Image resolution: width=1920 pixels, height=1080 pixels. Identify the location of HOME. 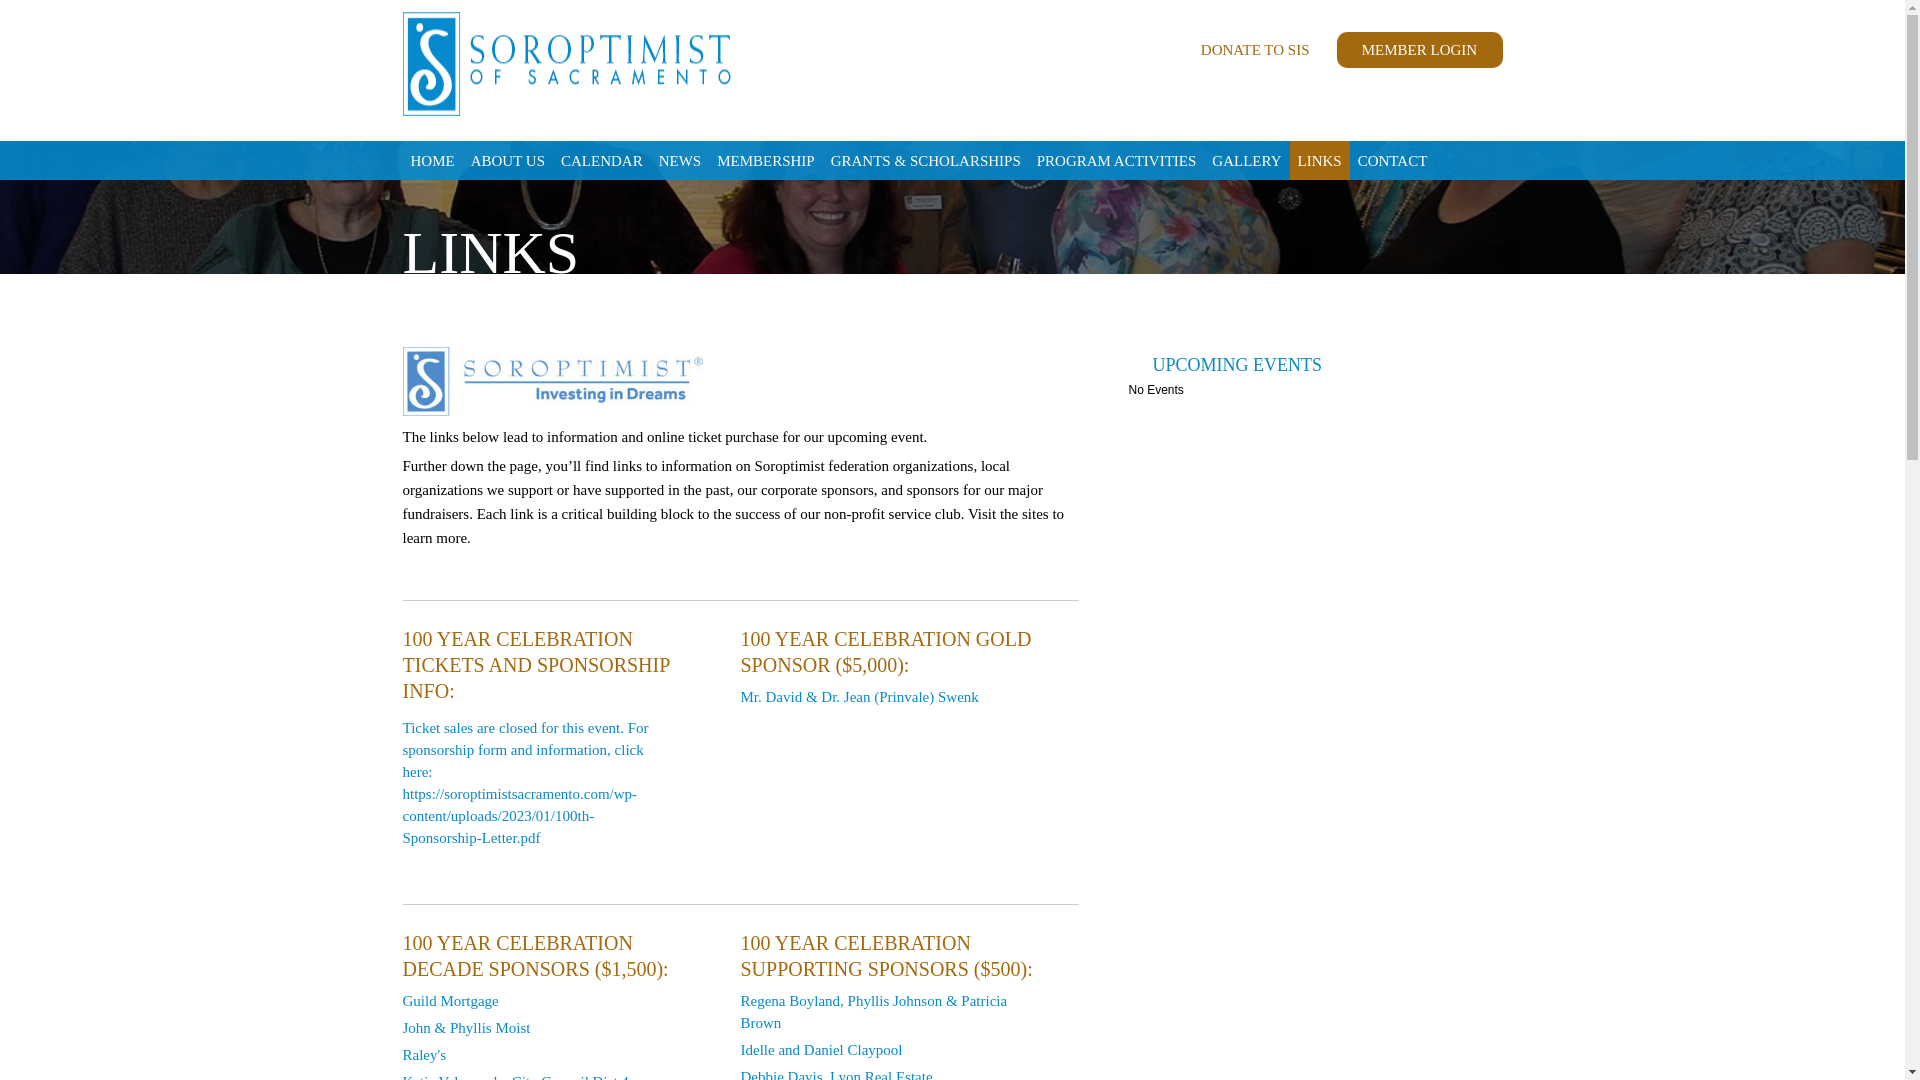
(432, 160).